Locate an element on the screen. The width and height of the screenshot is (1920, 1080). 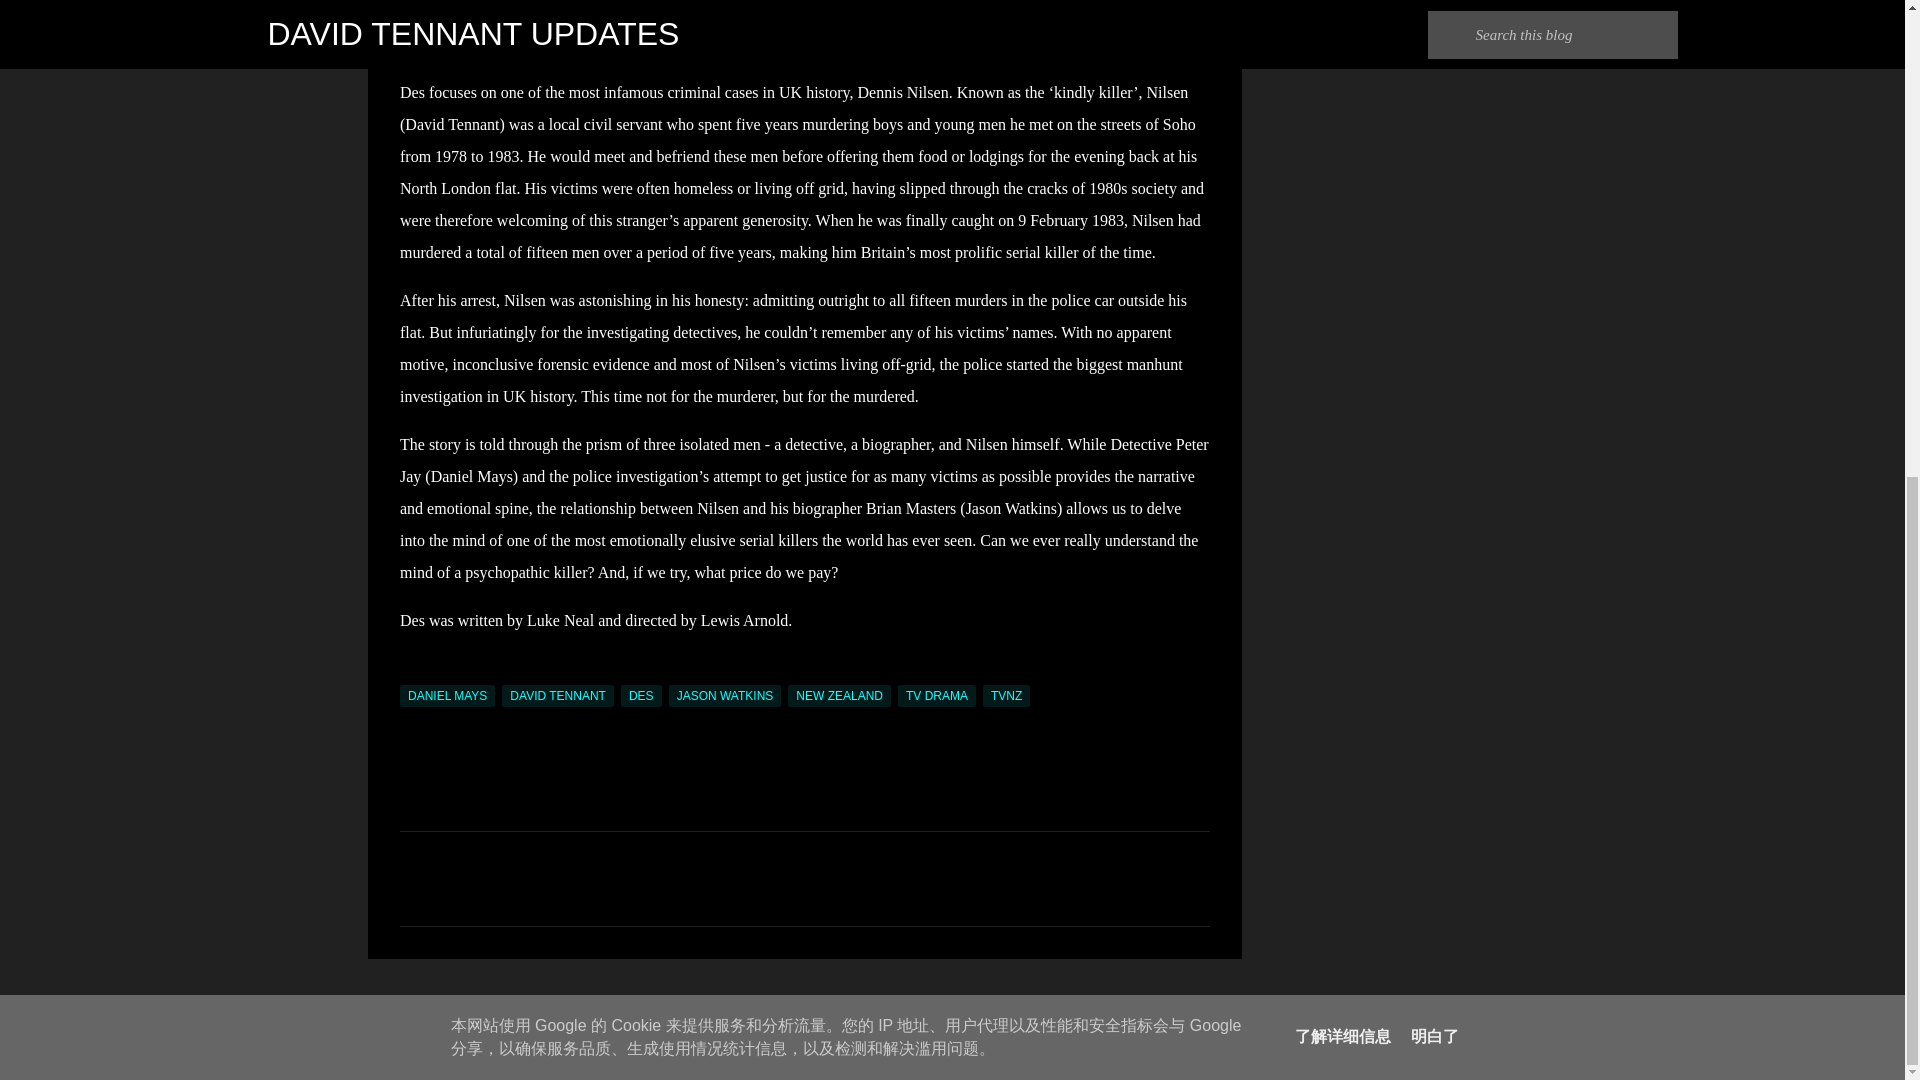
TVNZ is located at coordinates (1006, 696).